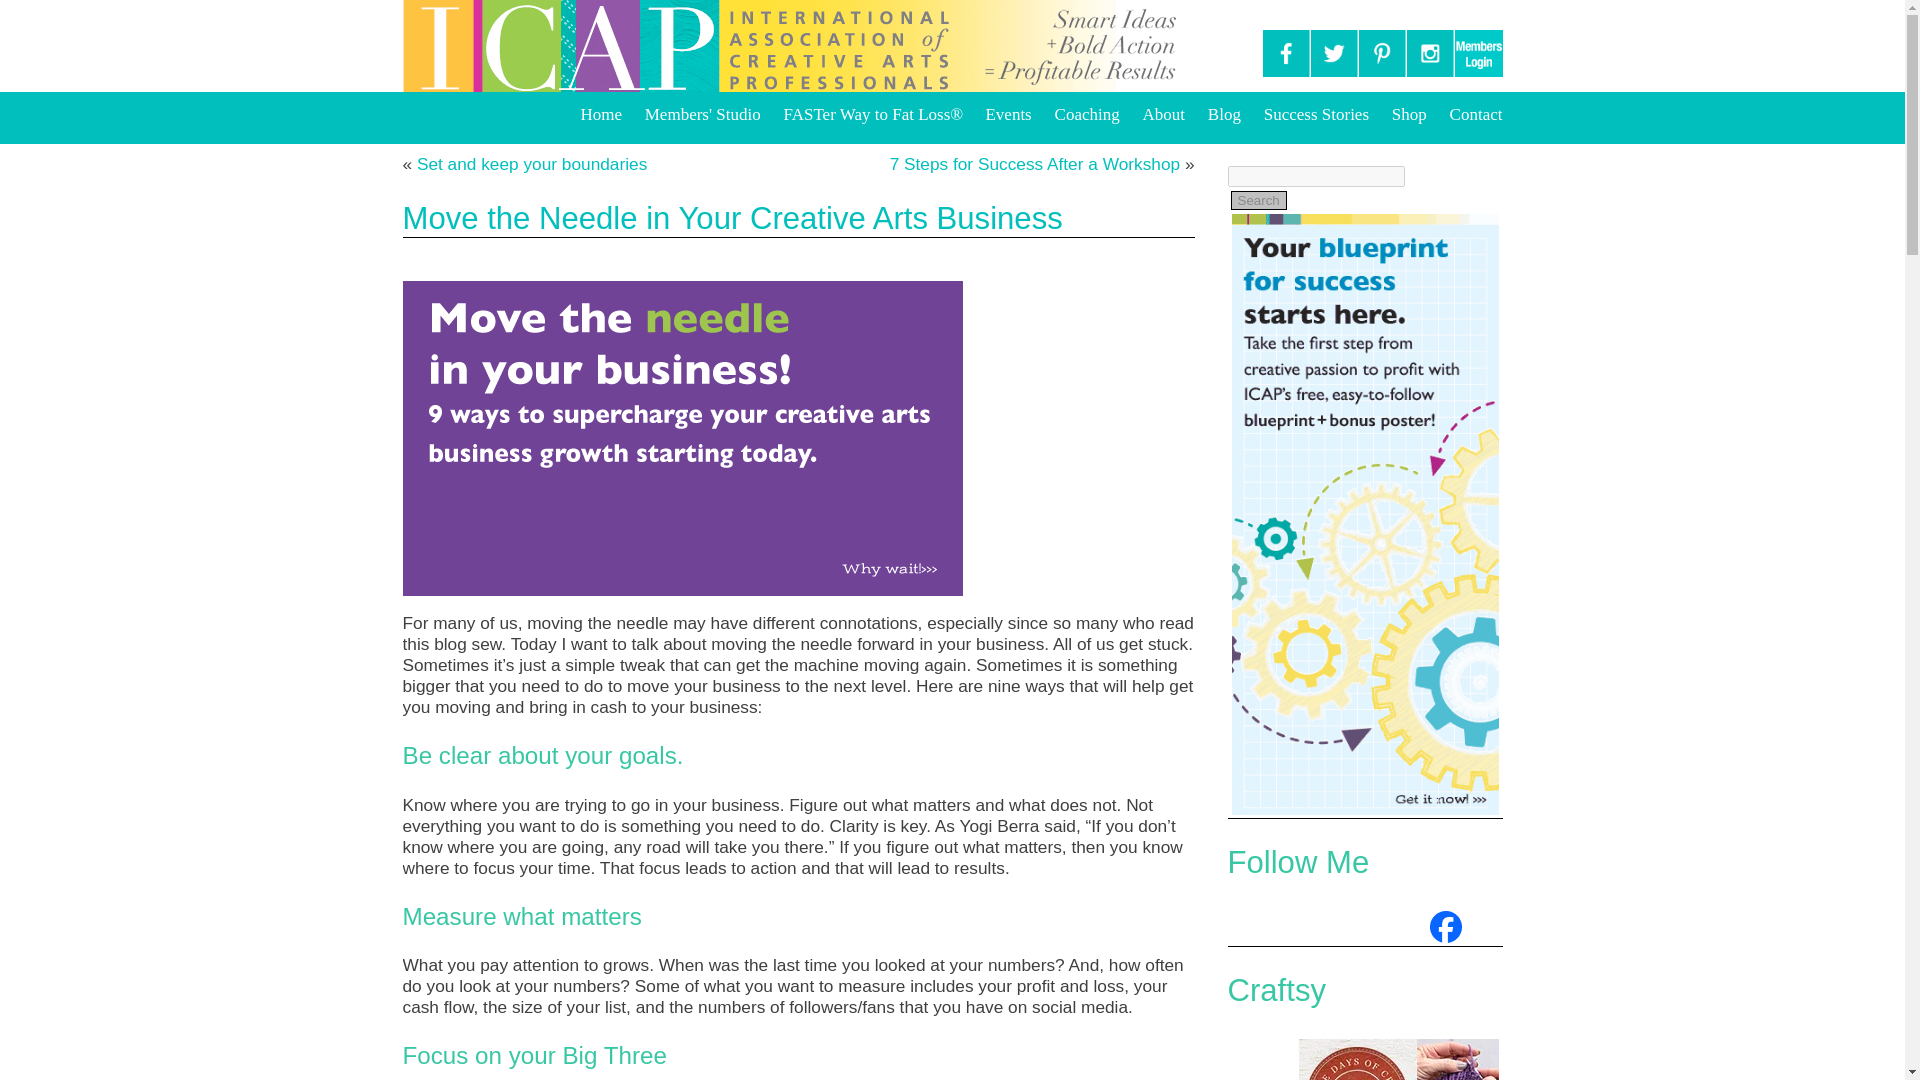 Image resolution: width=1920 pixels, height=1080 pixels. What do you see at coordinates (1008, 114) in the screenshot?
I see `Events` at bounding box center [1008, 114].